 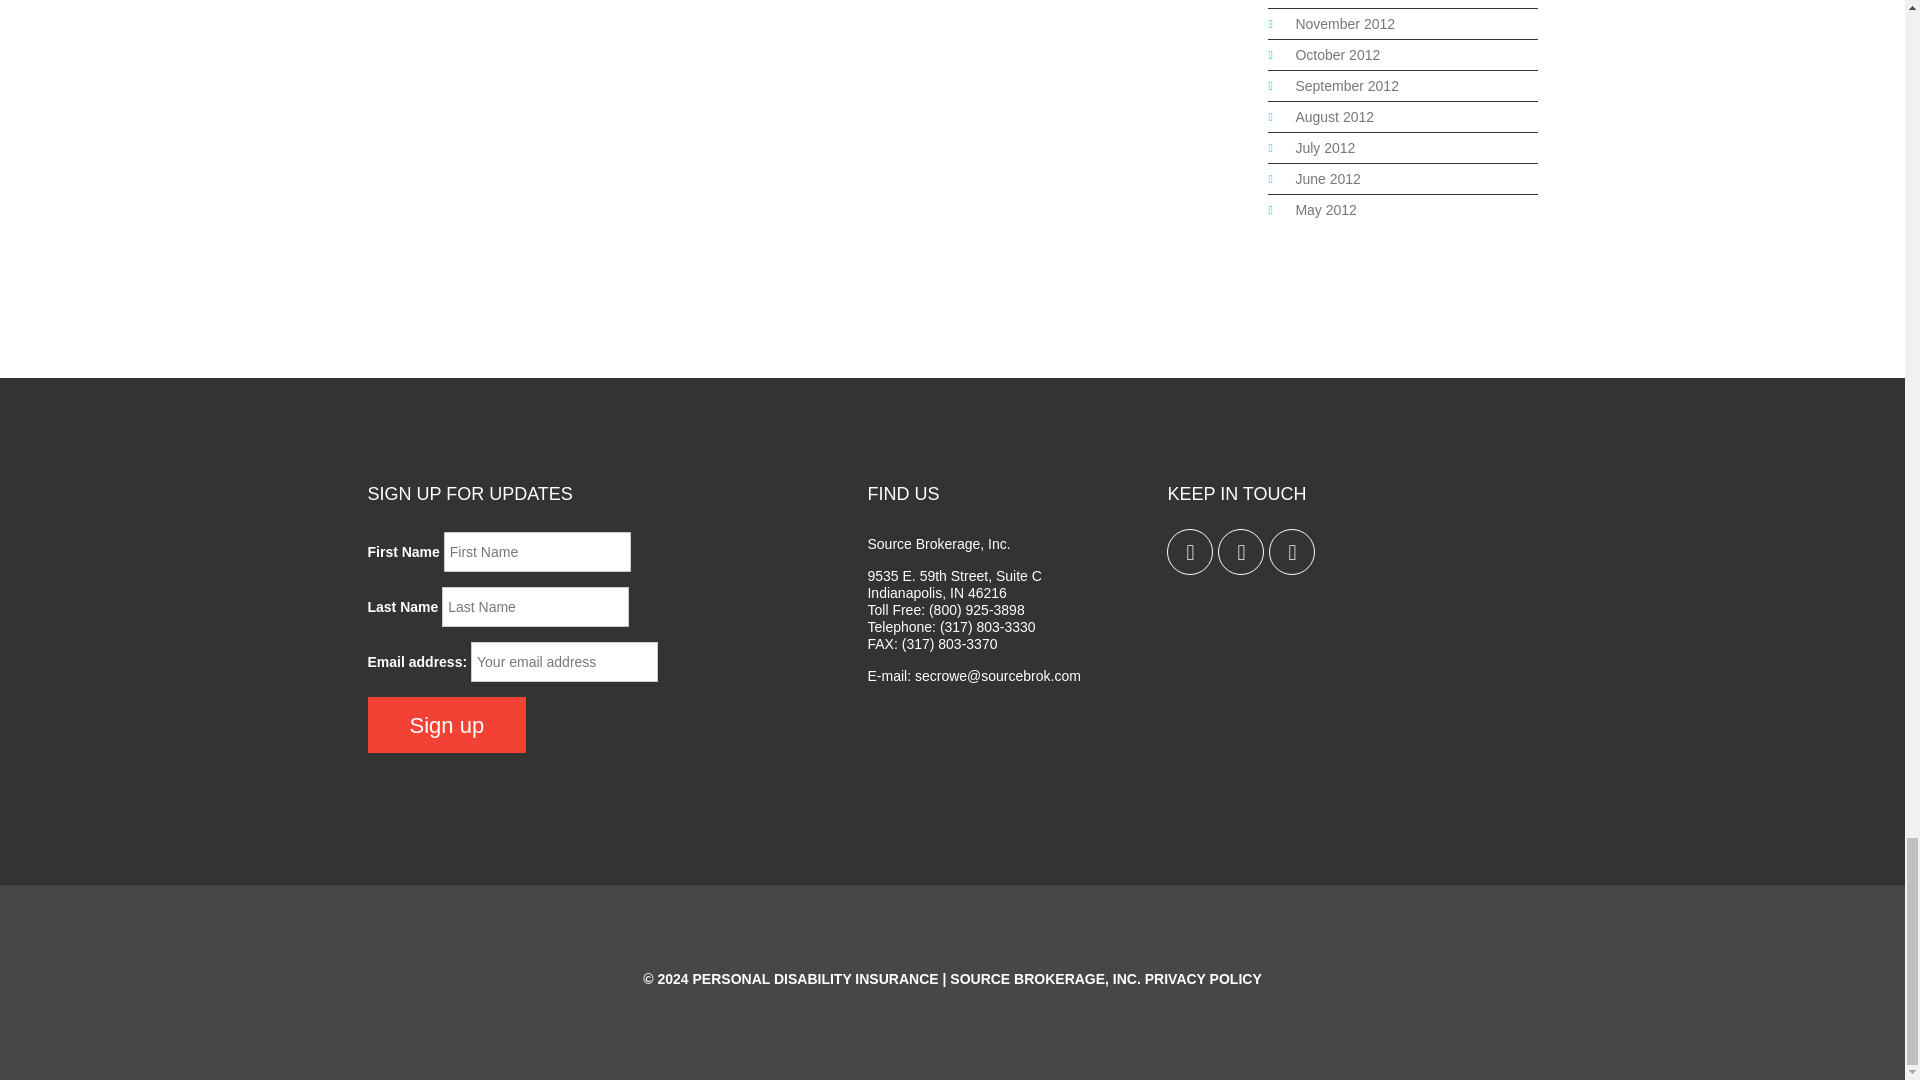 What do you see at coordinates (1240, 552) in the screenshot?
I see `Facebook` at bounding box center [1240, 552].